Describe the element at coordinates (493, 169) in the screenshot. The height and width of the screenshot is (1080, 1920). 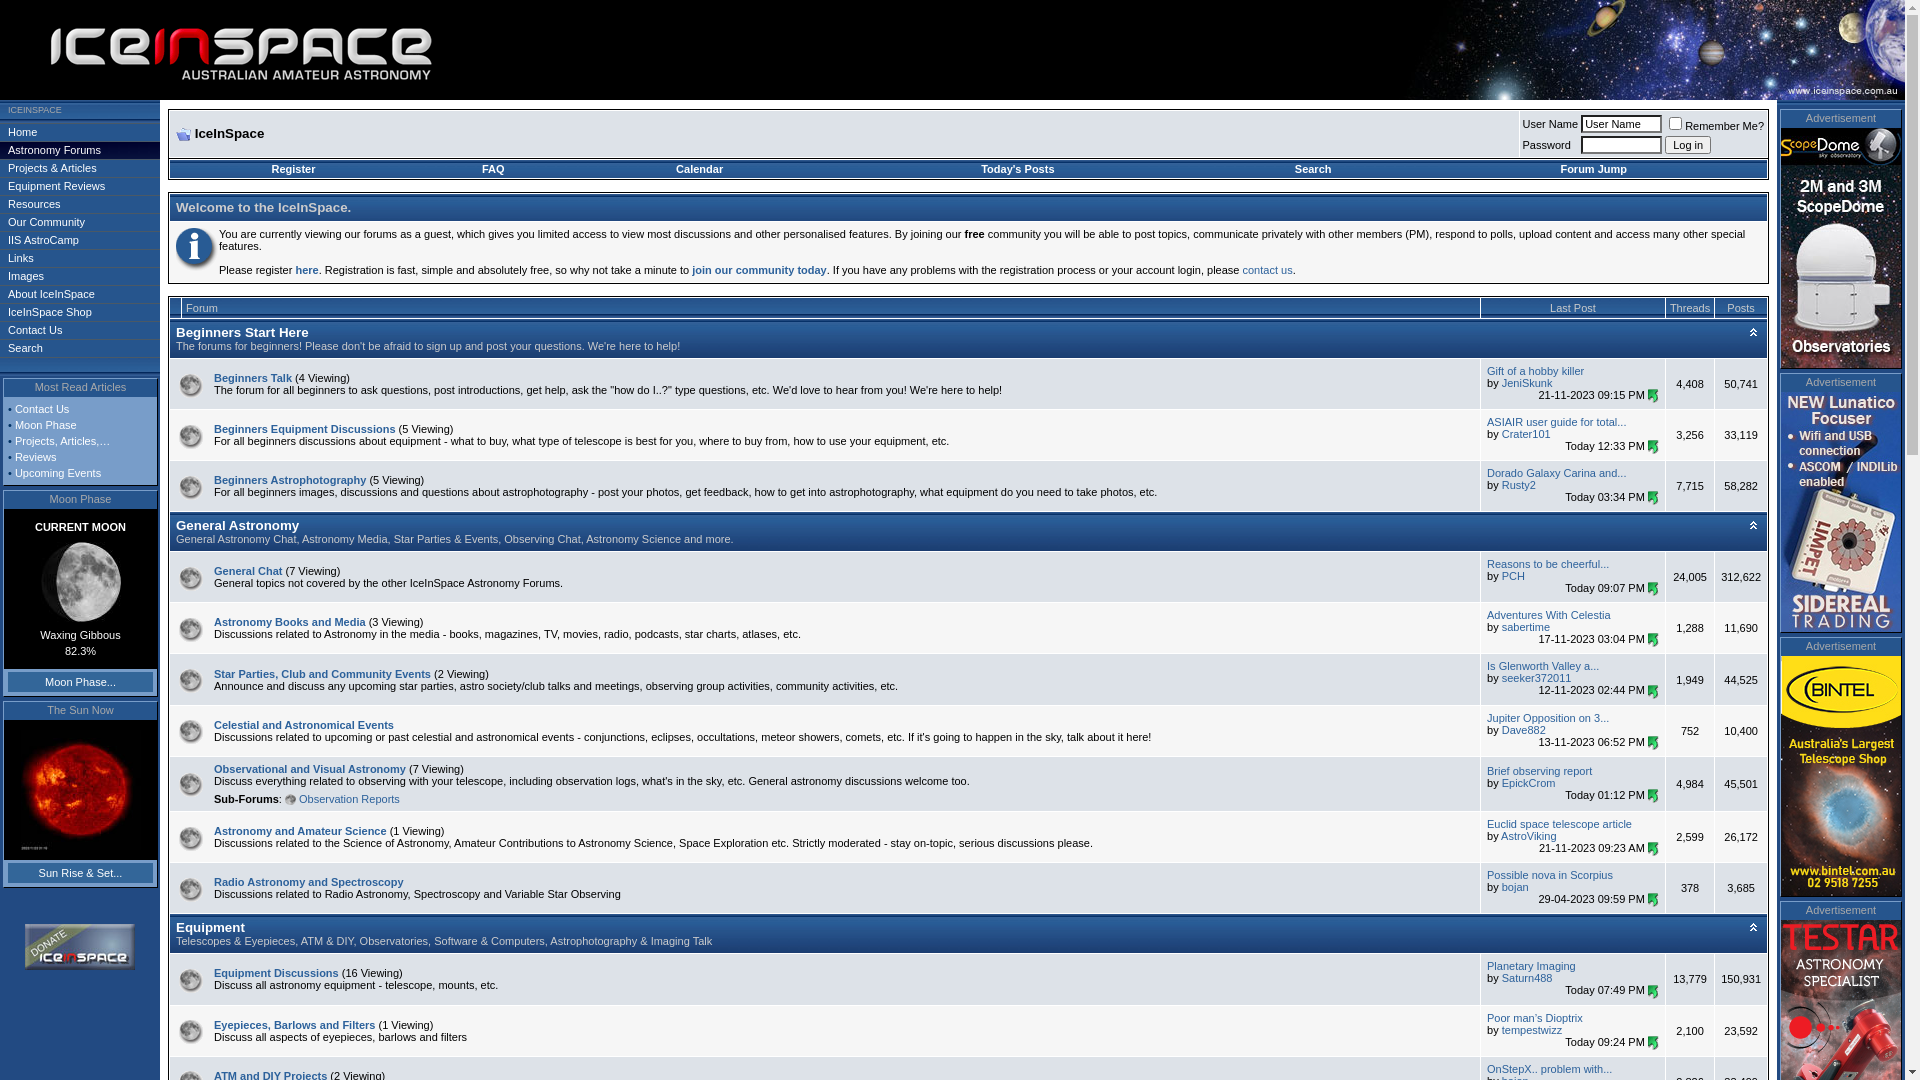
I see `FAQ` at that location.